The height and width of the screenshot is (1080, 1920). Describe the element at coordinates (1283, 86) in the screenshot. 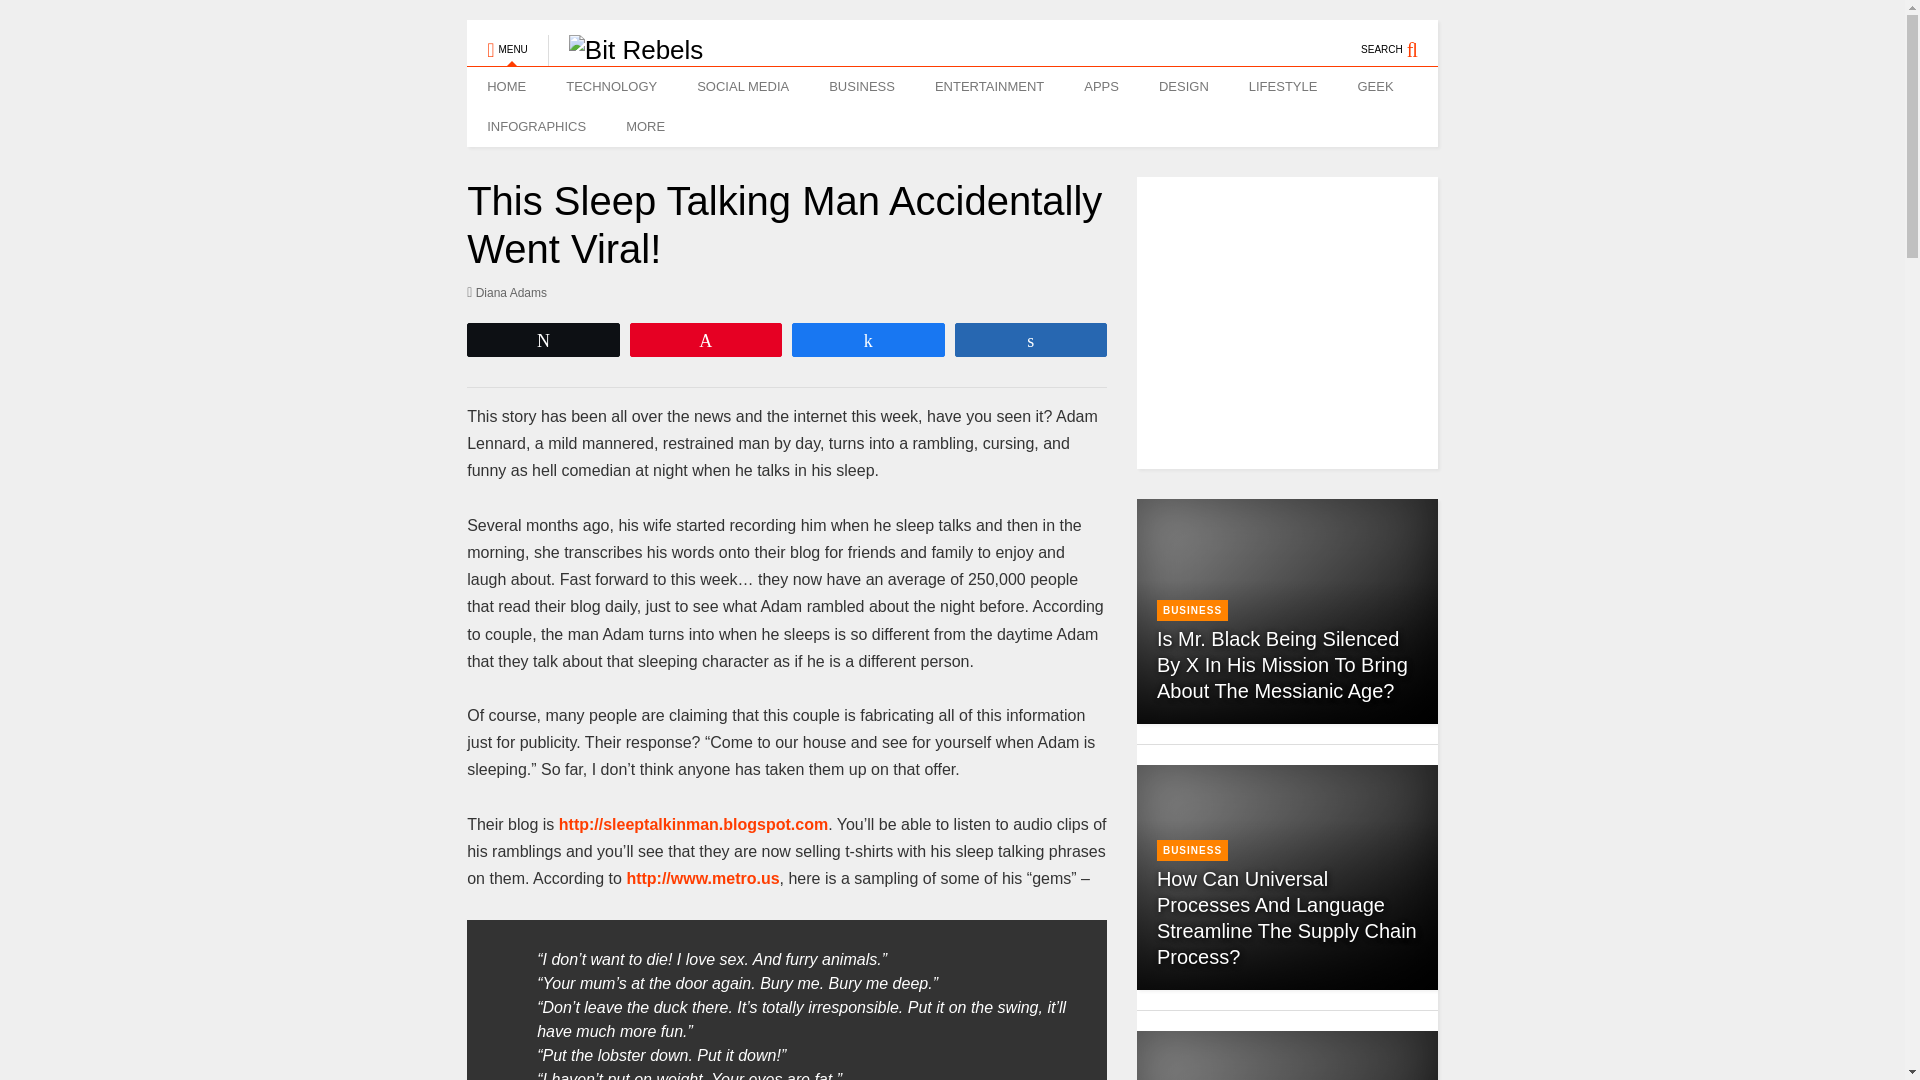

I see `LIFESTYLE` at that location.